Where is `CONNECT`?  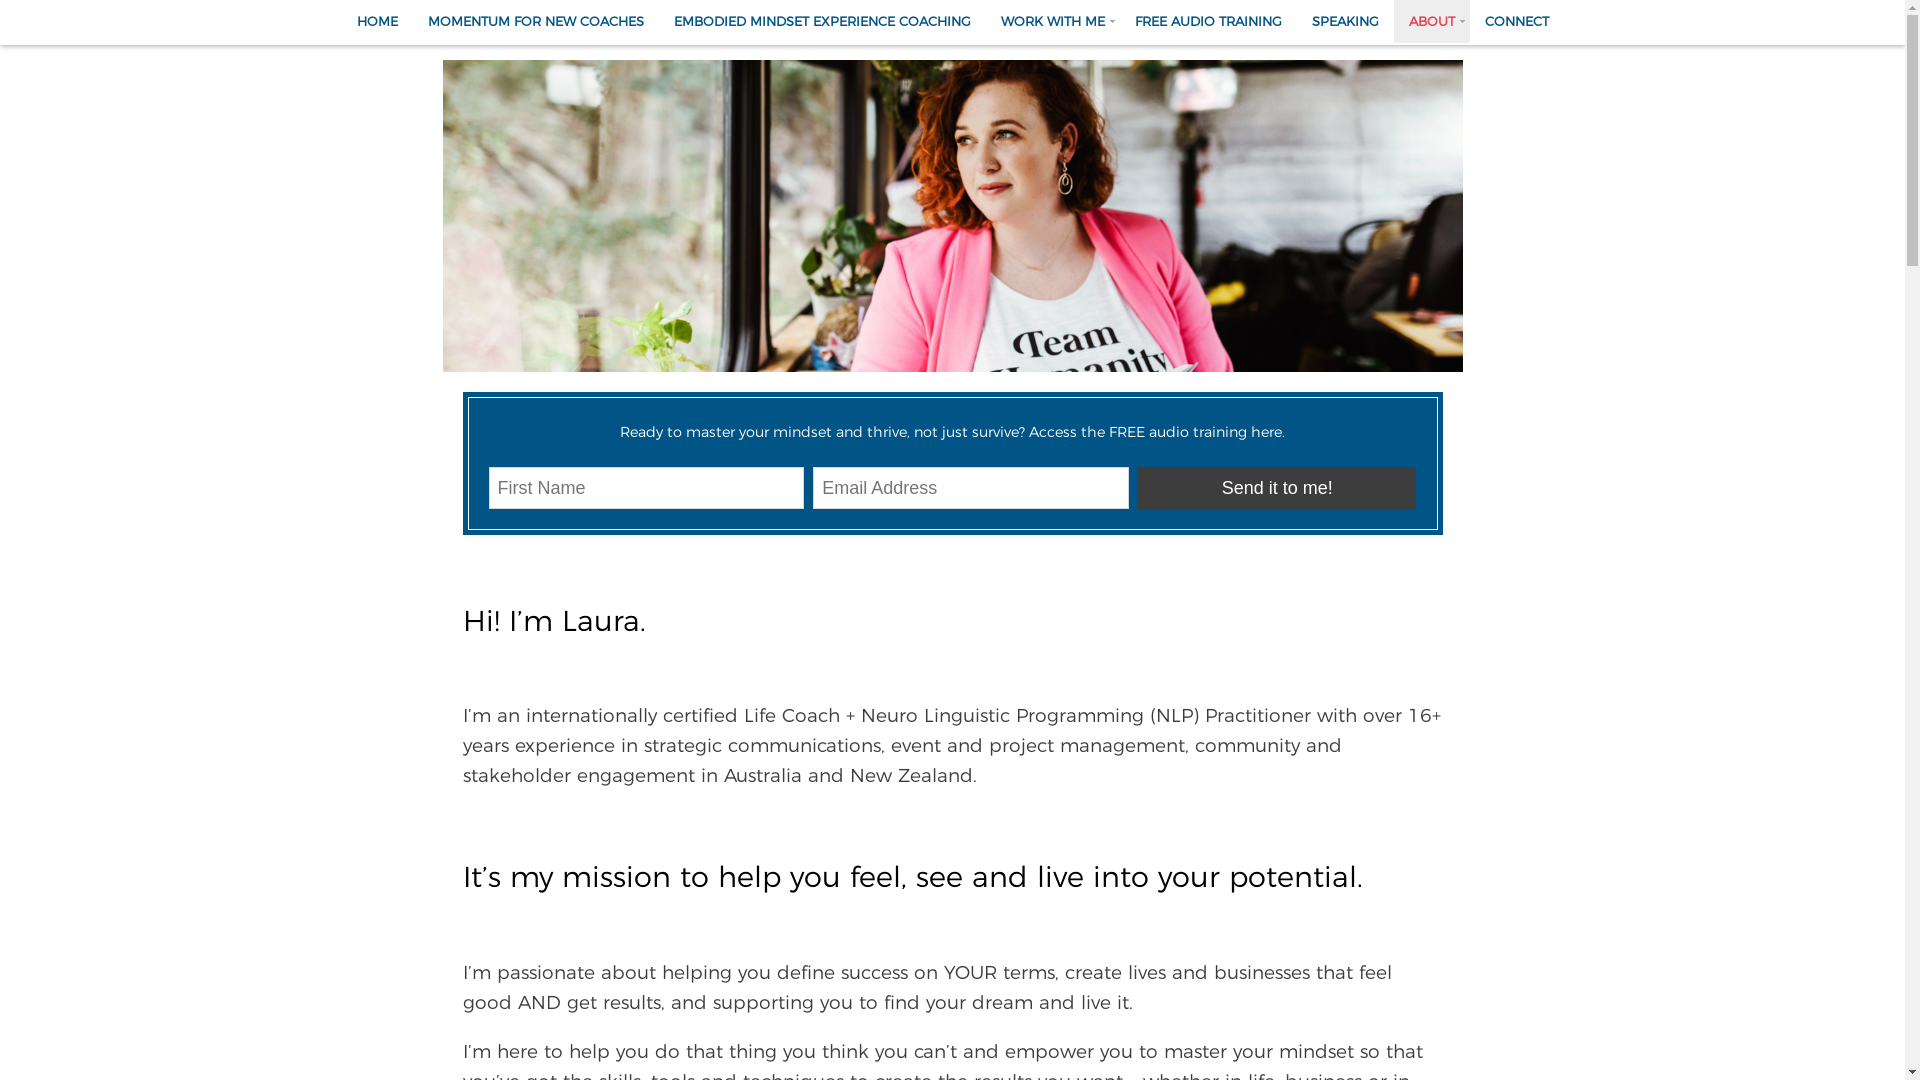 CONNECT is located at coordinates (1517, 22).